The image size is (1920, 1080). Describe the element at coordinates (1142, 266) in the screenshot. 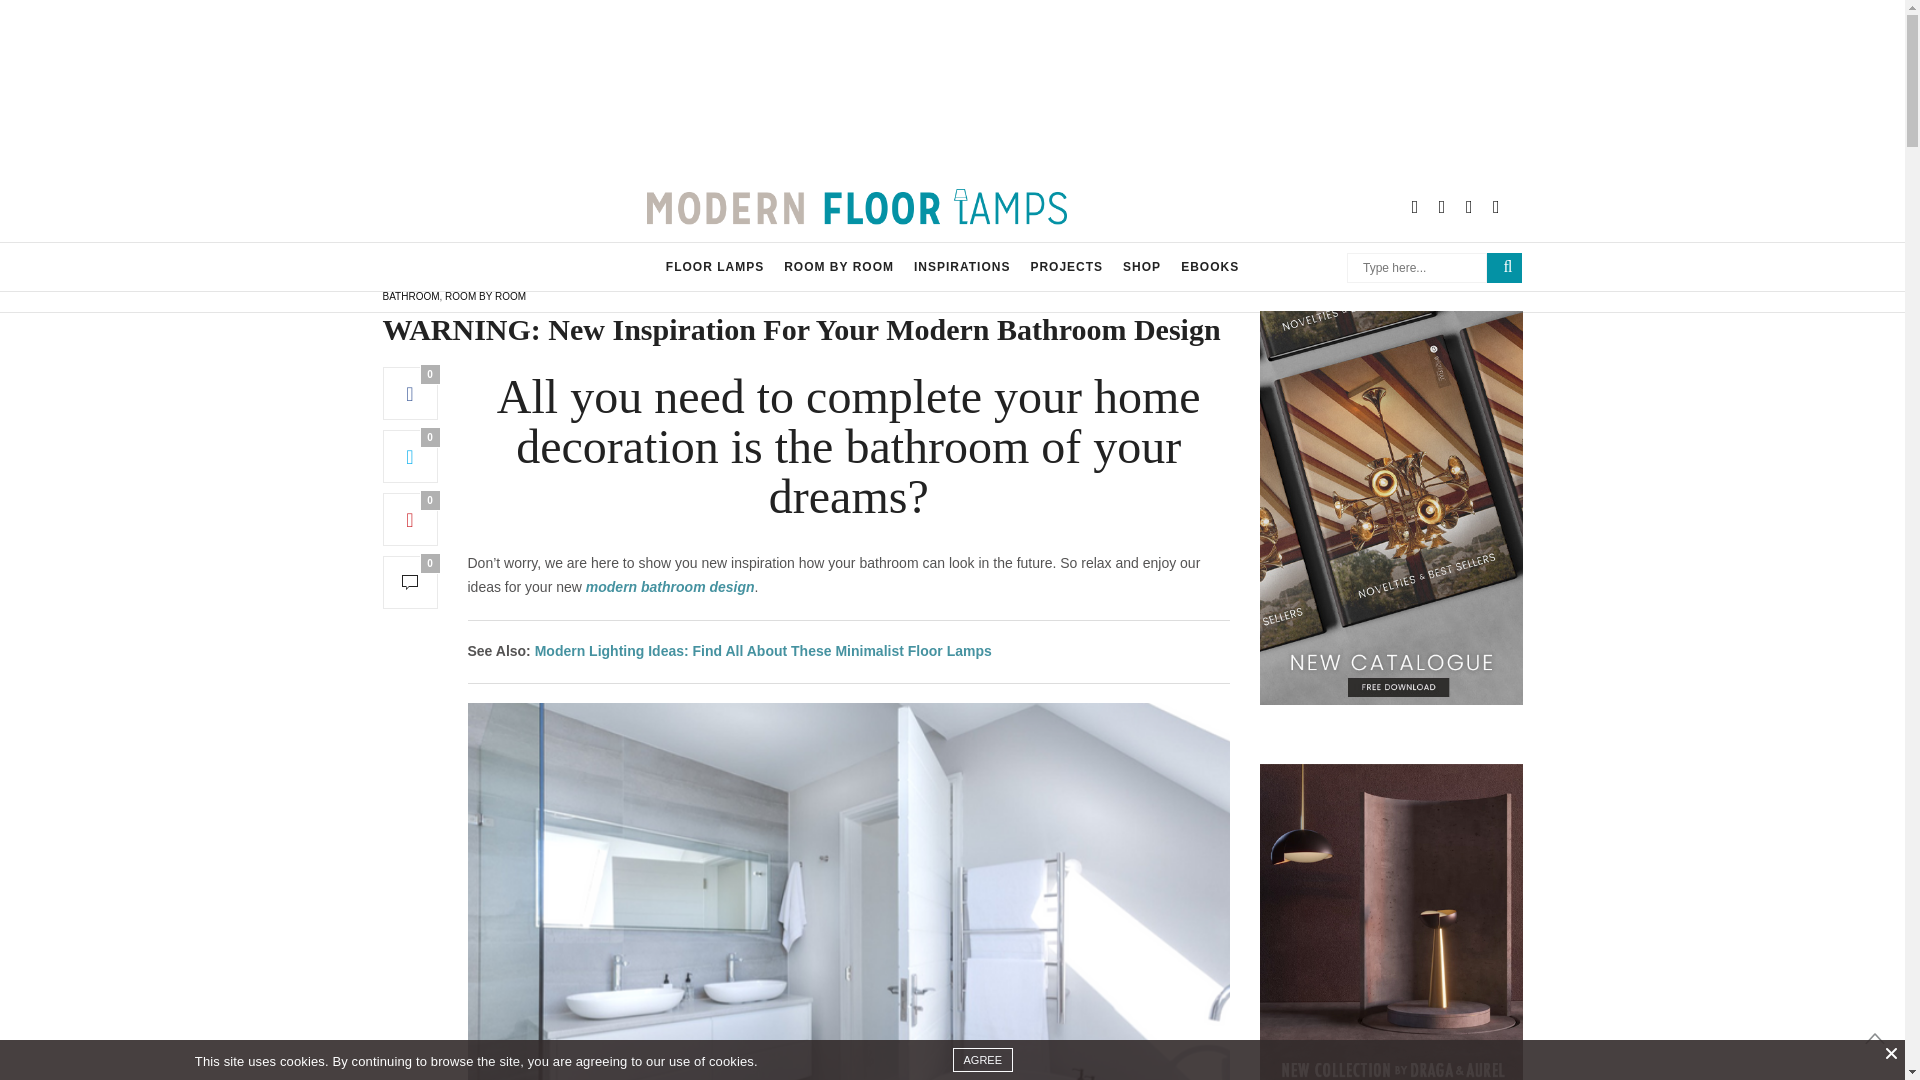

I see `SHOP` at that location.